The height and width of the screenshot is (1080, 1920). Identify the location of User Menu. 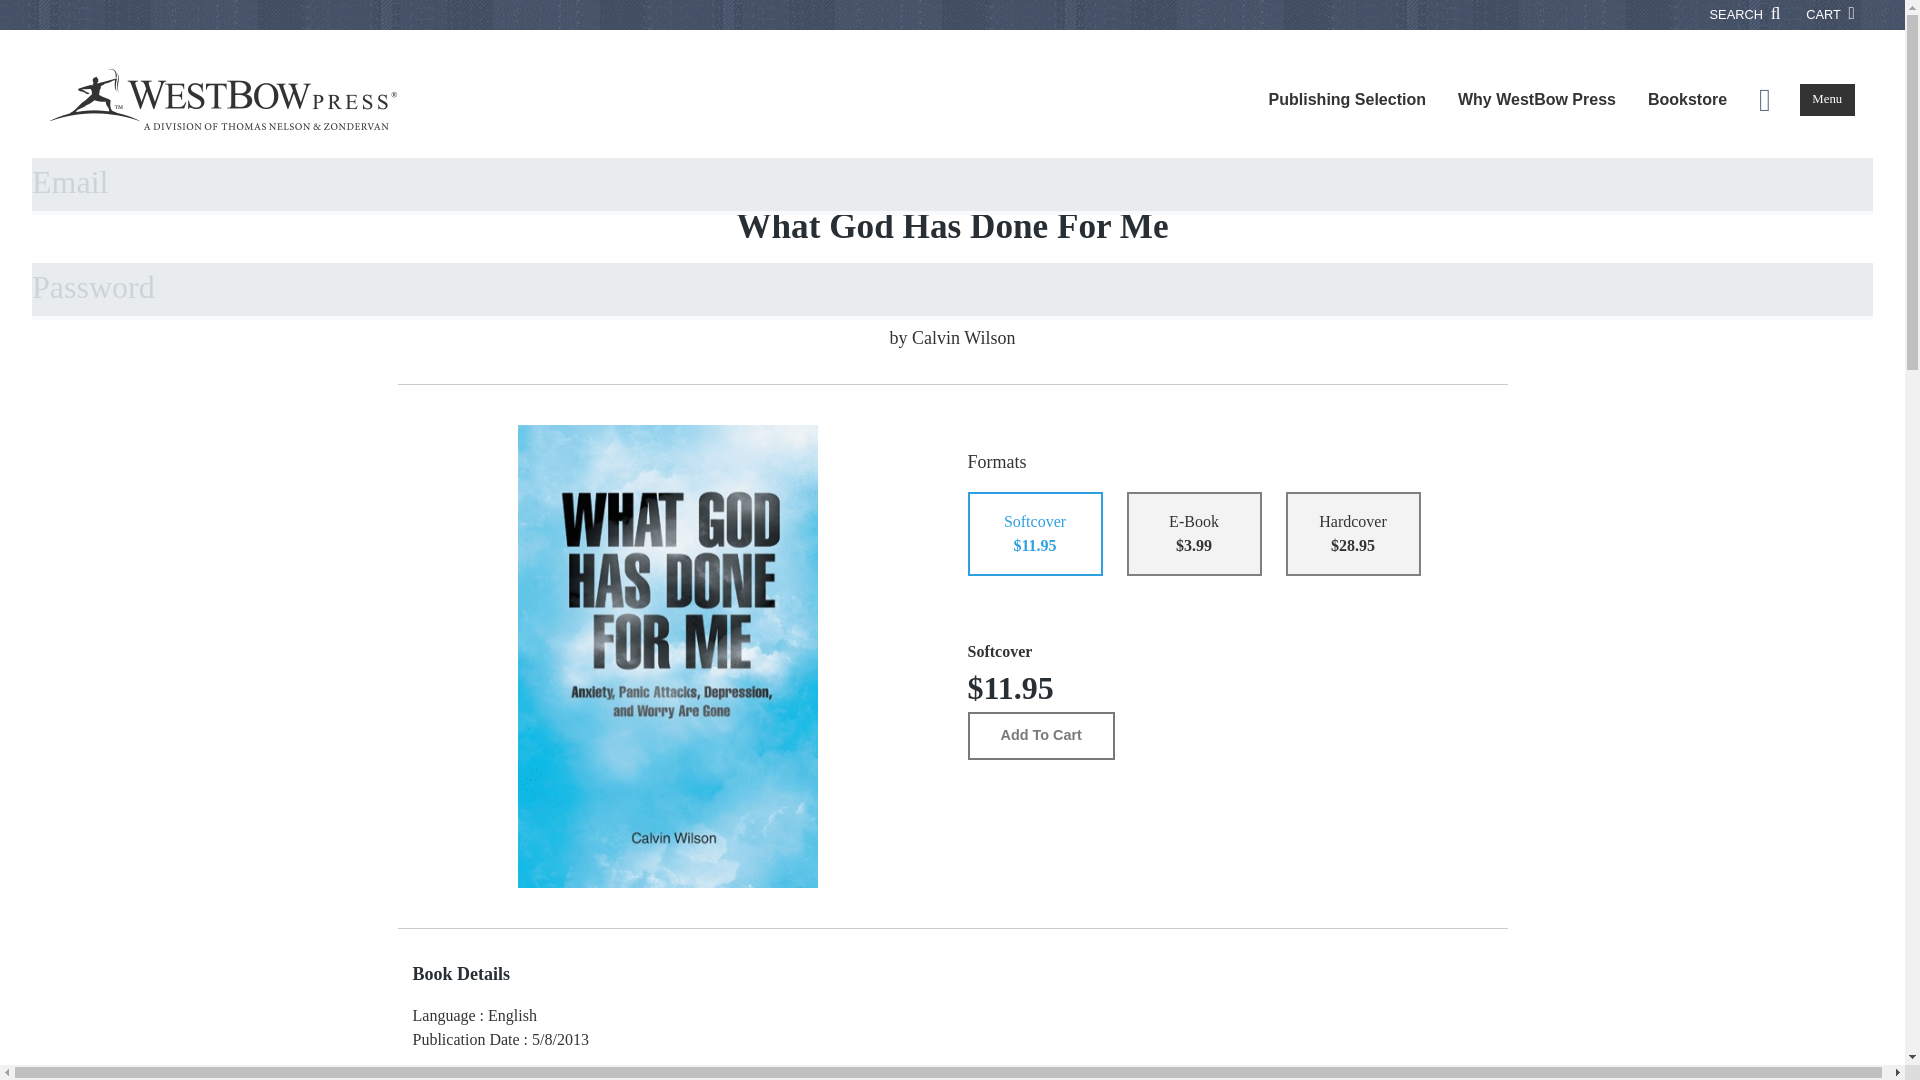
(1764, 100).